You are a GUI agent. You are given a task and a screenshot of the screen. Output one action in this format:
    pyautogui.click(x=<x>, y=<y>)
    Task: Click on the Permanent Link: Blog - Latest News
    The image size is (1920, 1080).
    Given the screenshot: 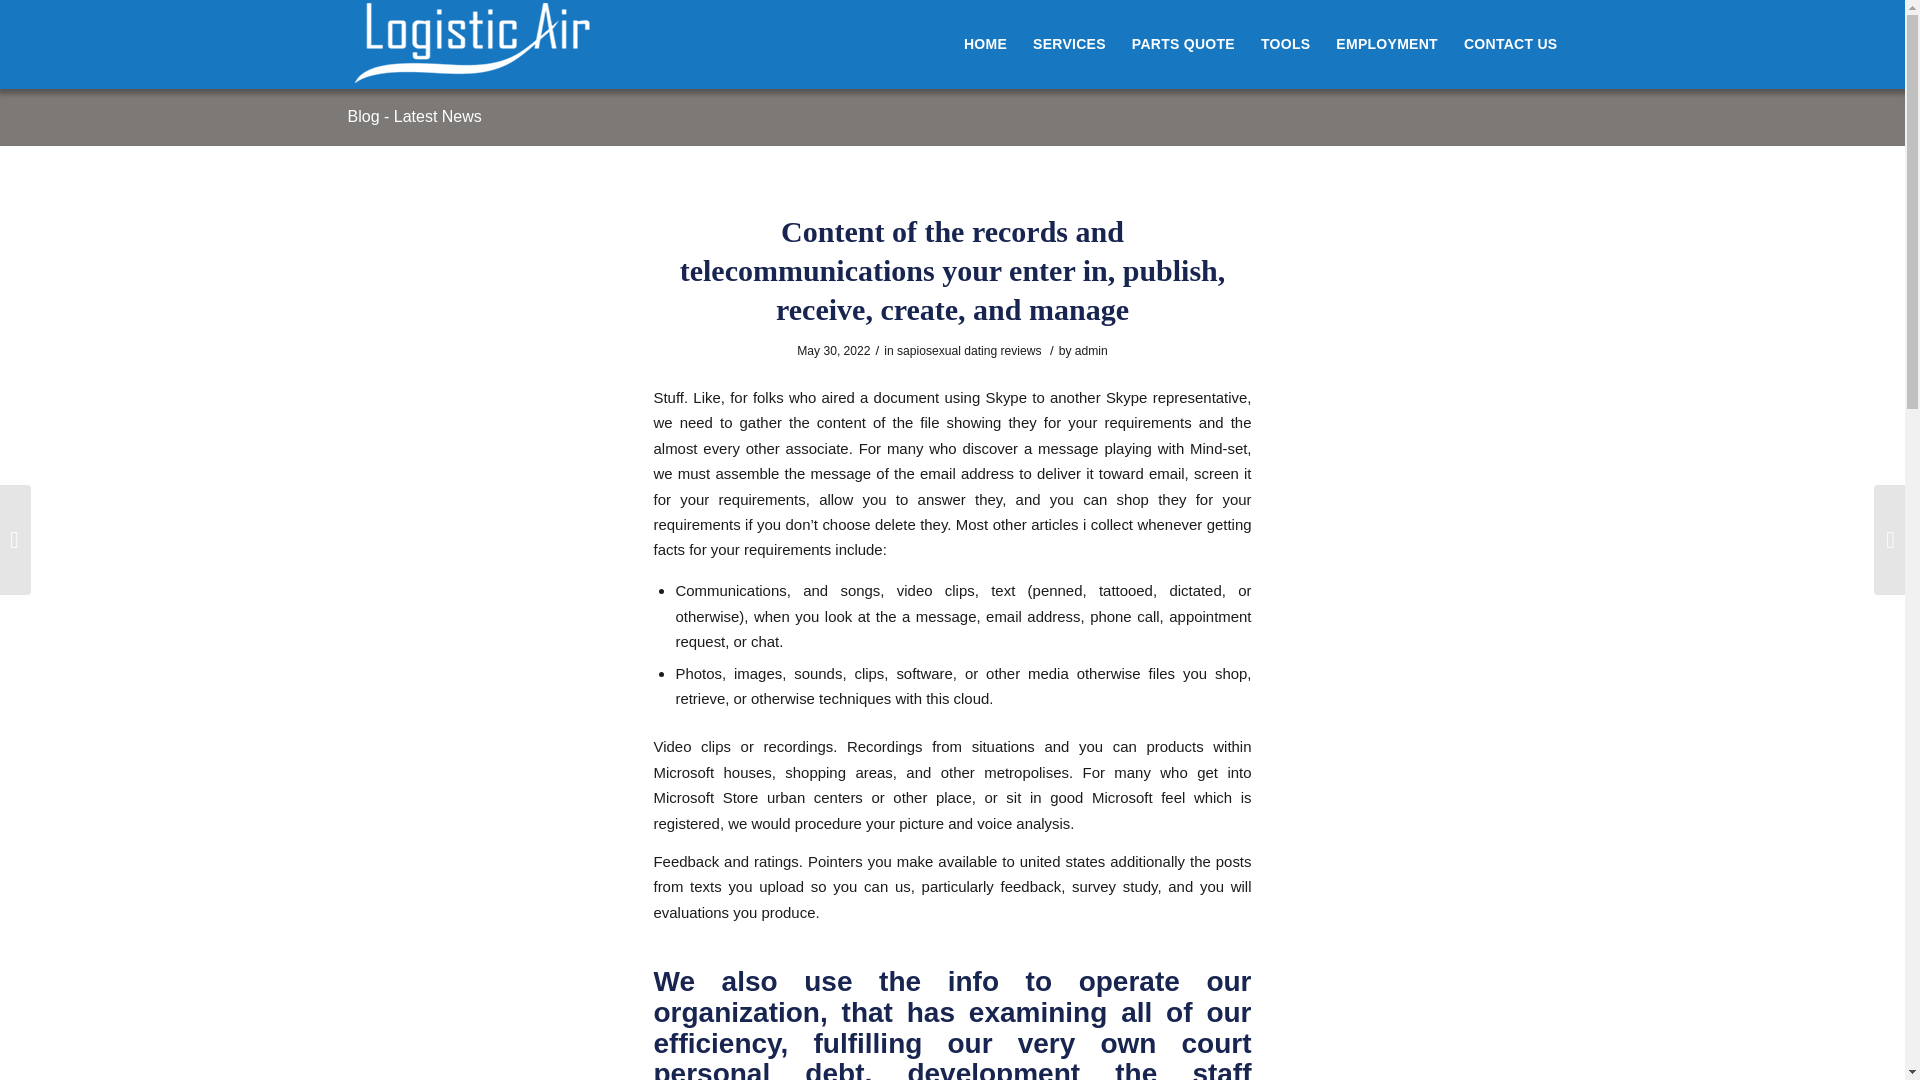 What is the action you would take?
    pyautogui.click(x=414, y=116)
    